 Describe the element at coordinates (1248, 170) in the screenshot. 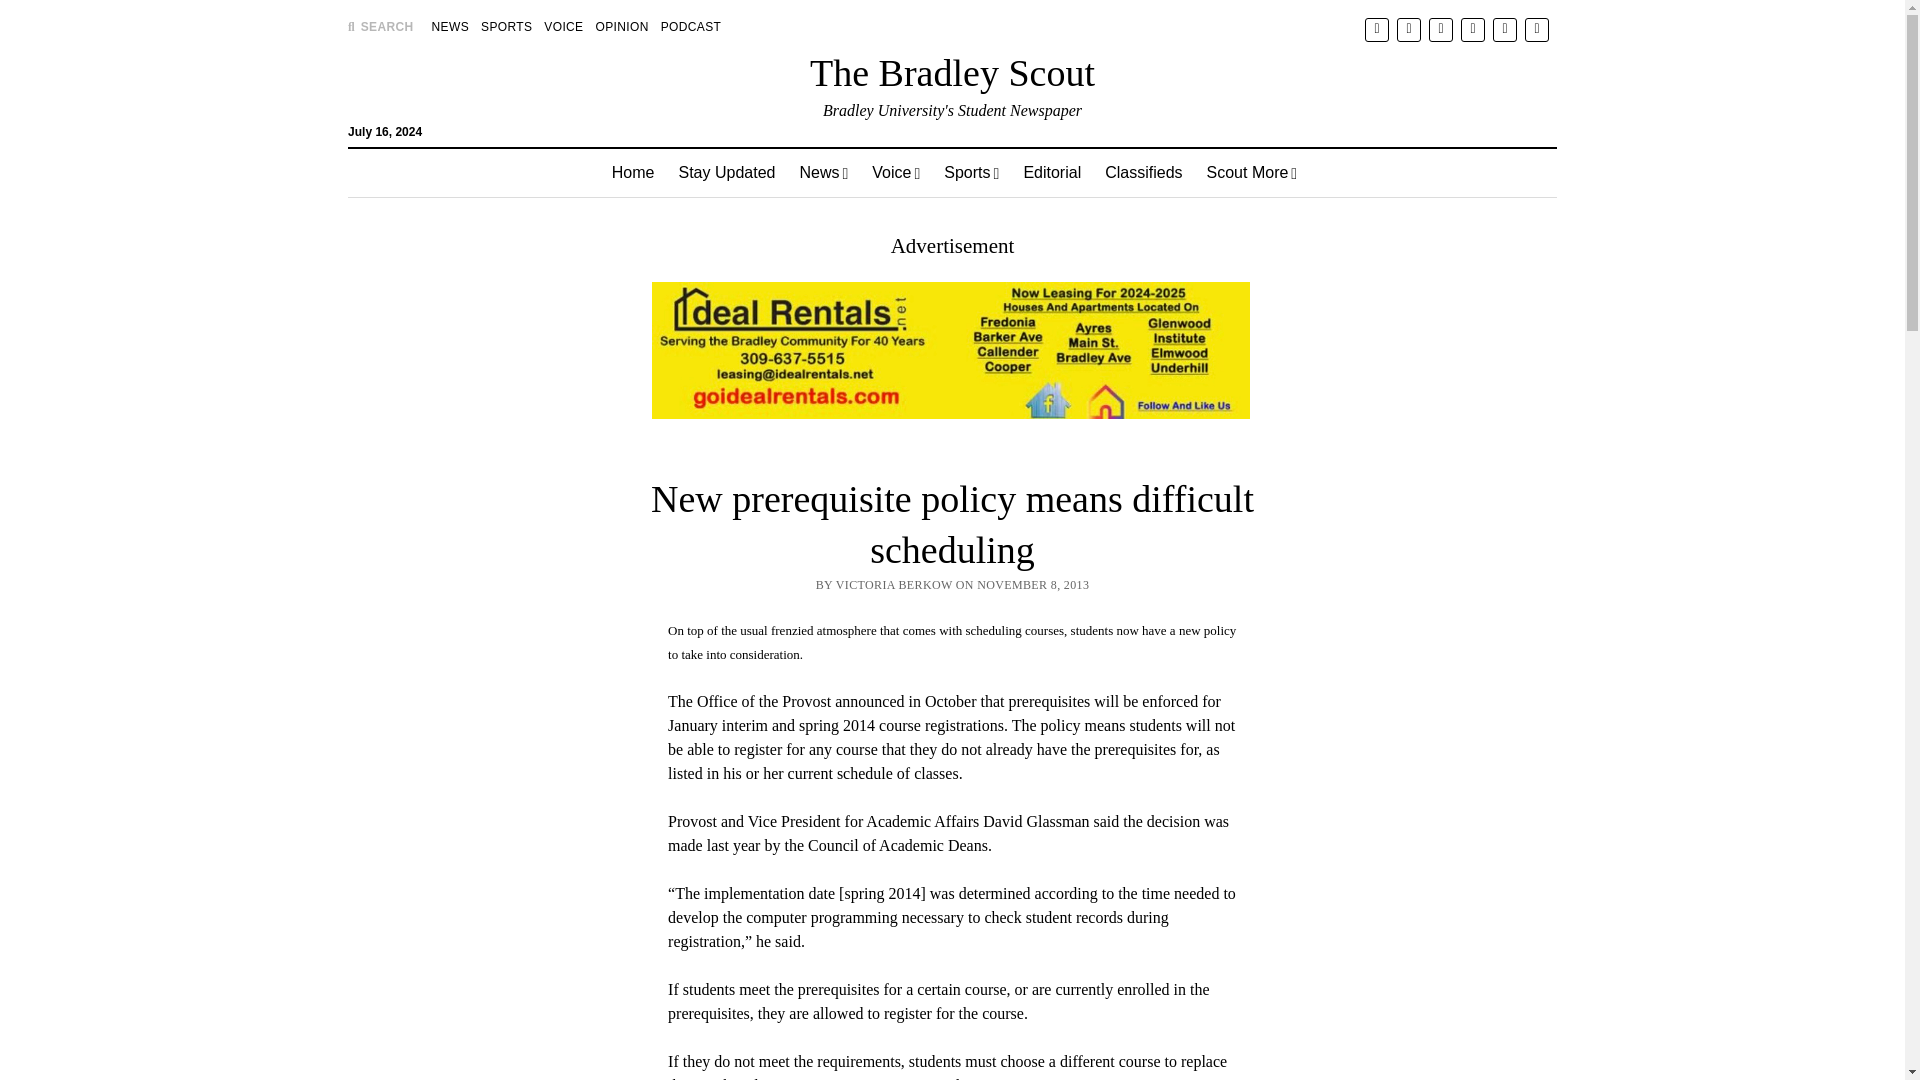

I see `Search` at that location.